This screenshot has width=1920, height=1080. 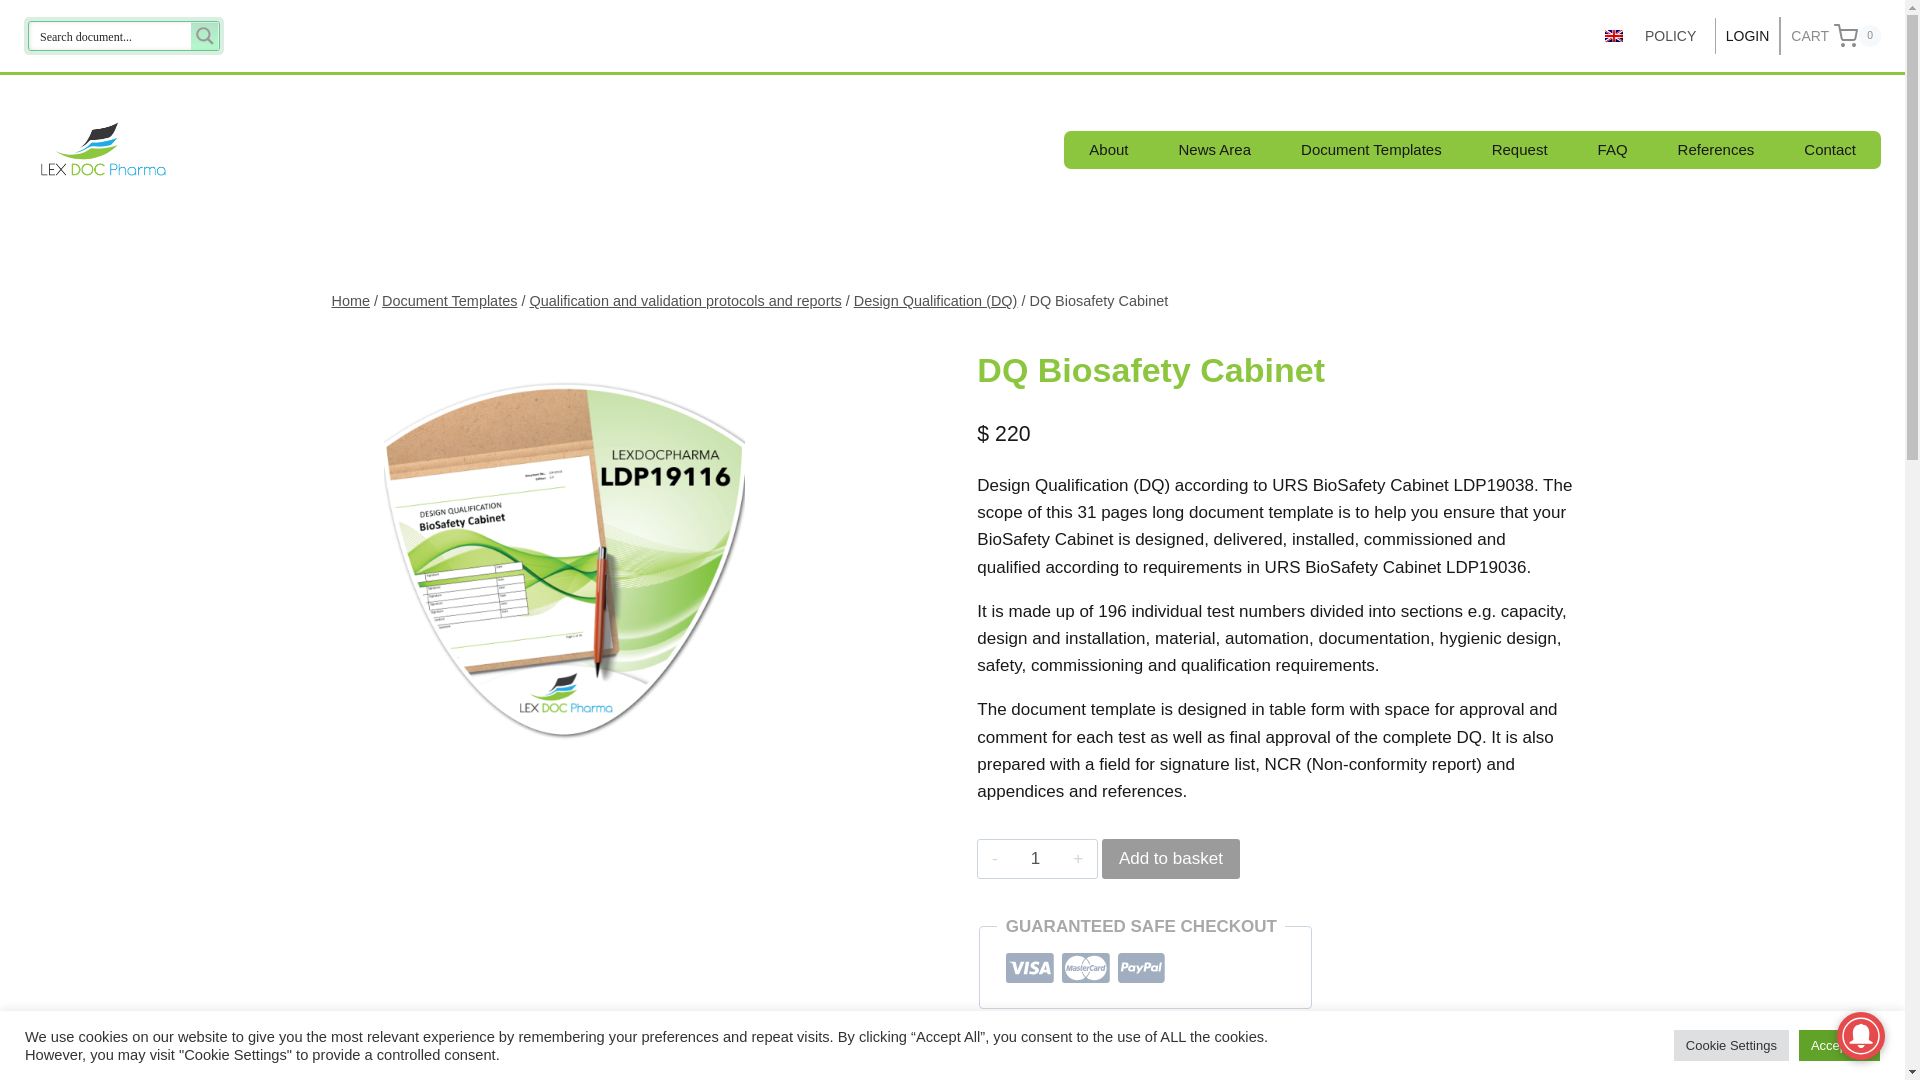 I want to click on Contact, so click(x=1034, y=859).